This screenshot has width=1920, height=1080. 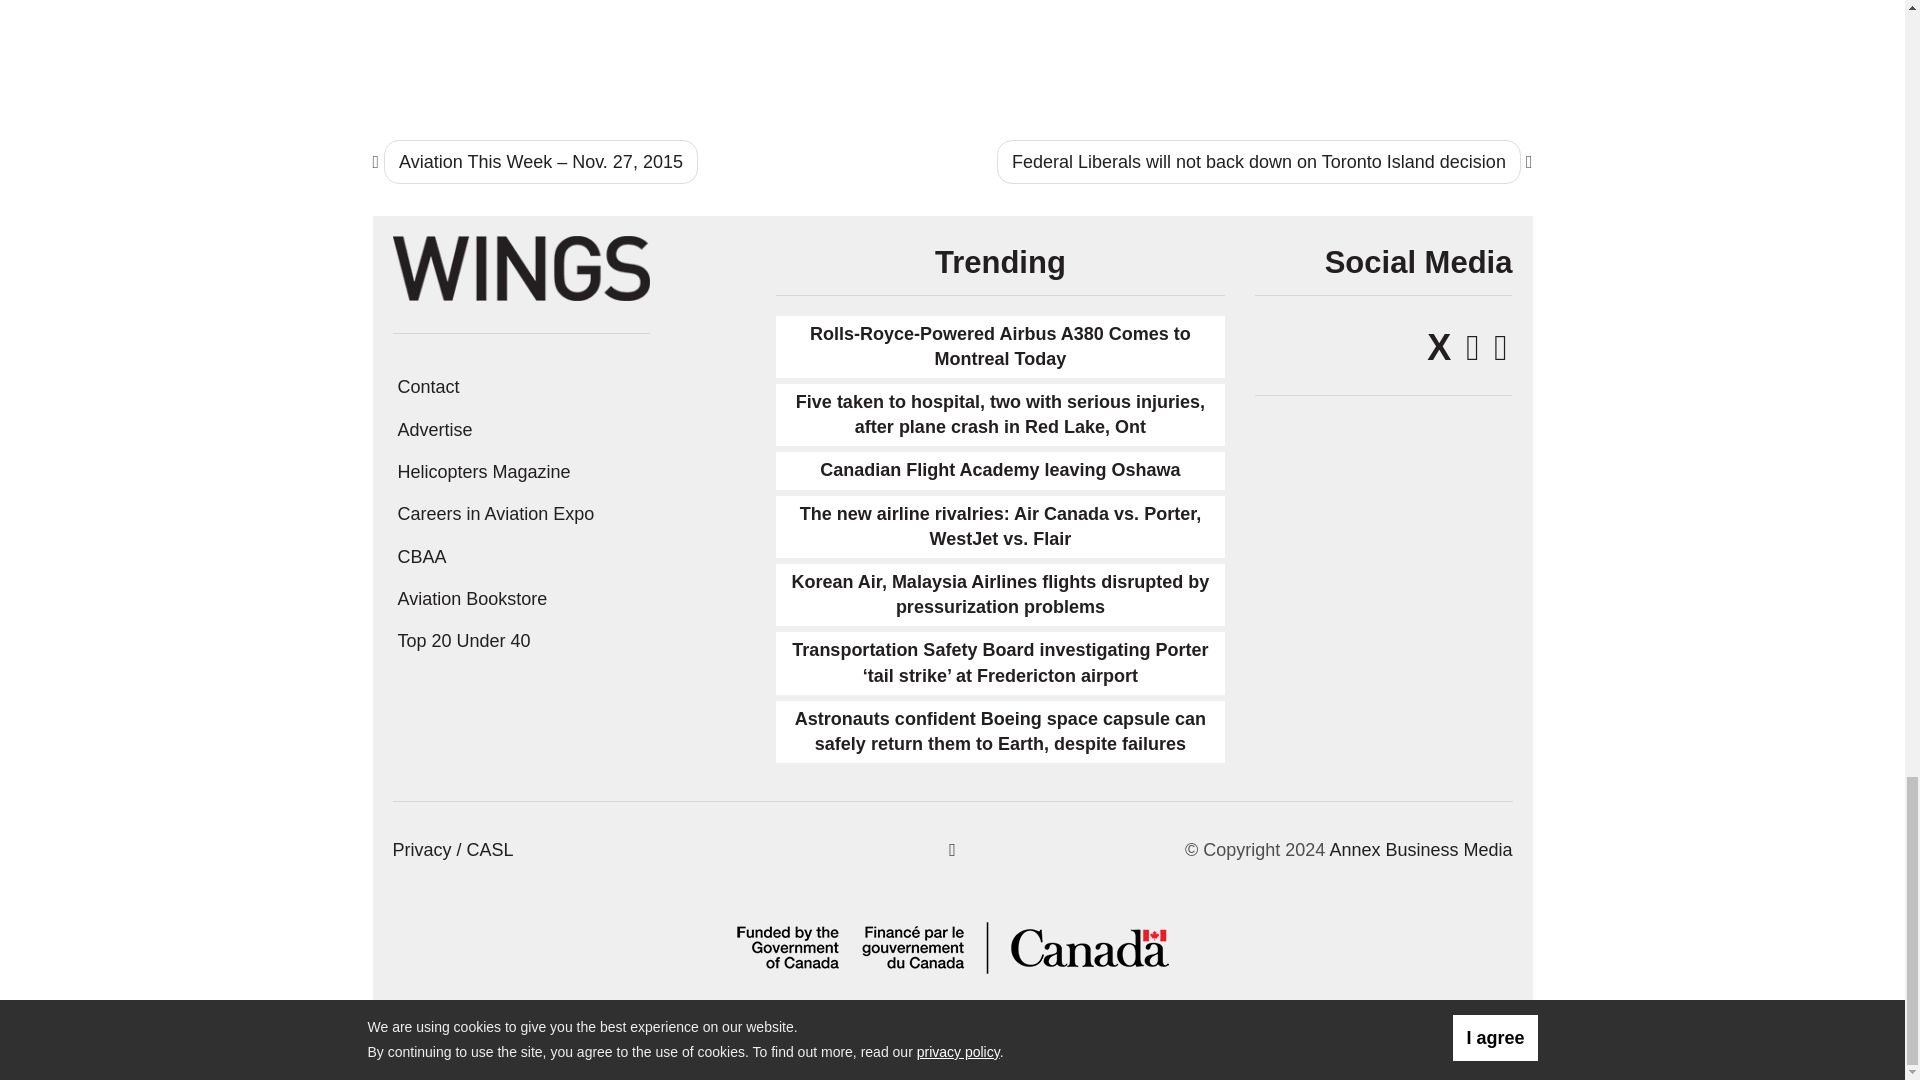 I want to click on Annex Business Media, so click(x=1420, y=850).